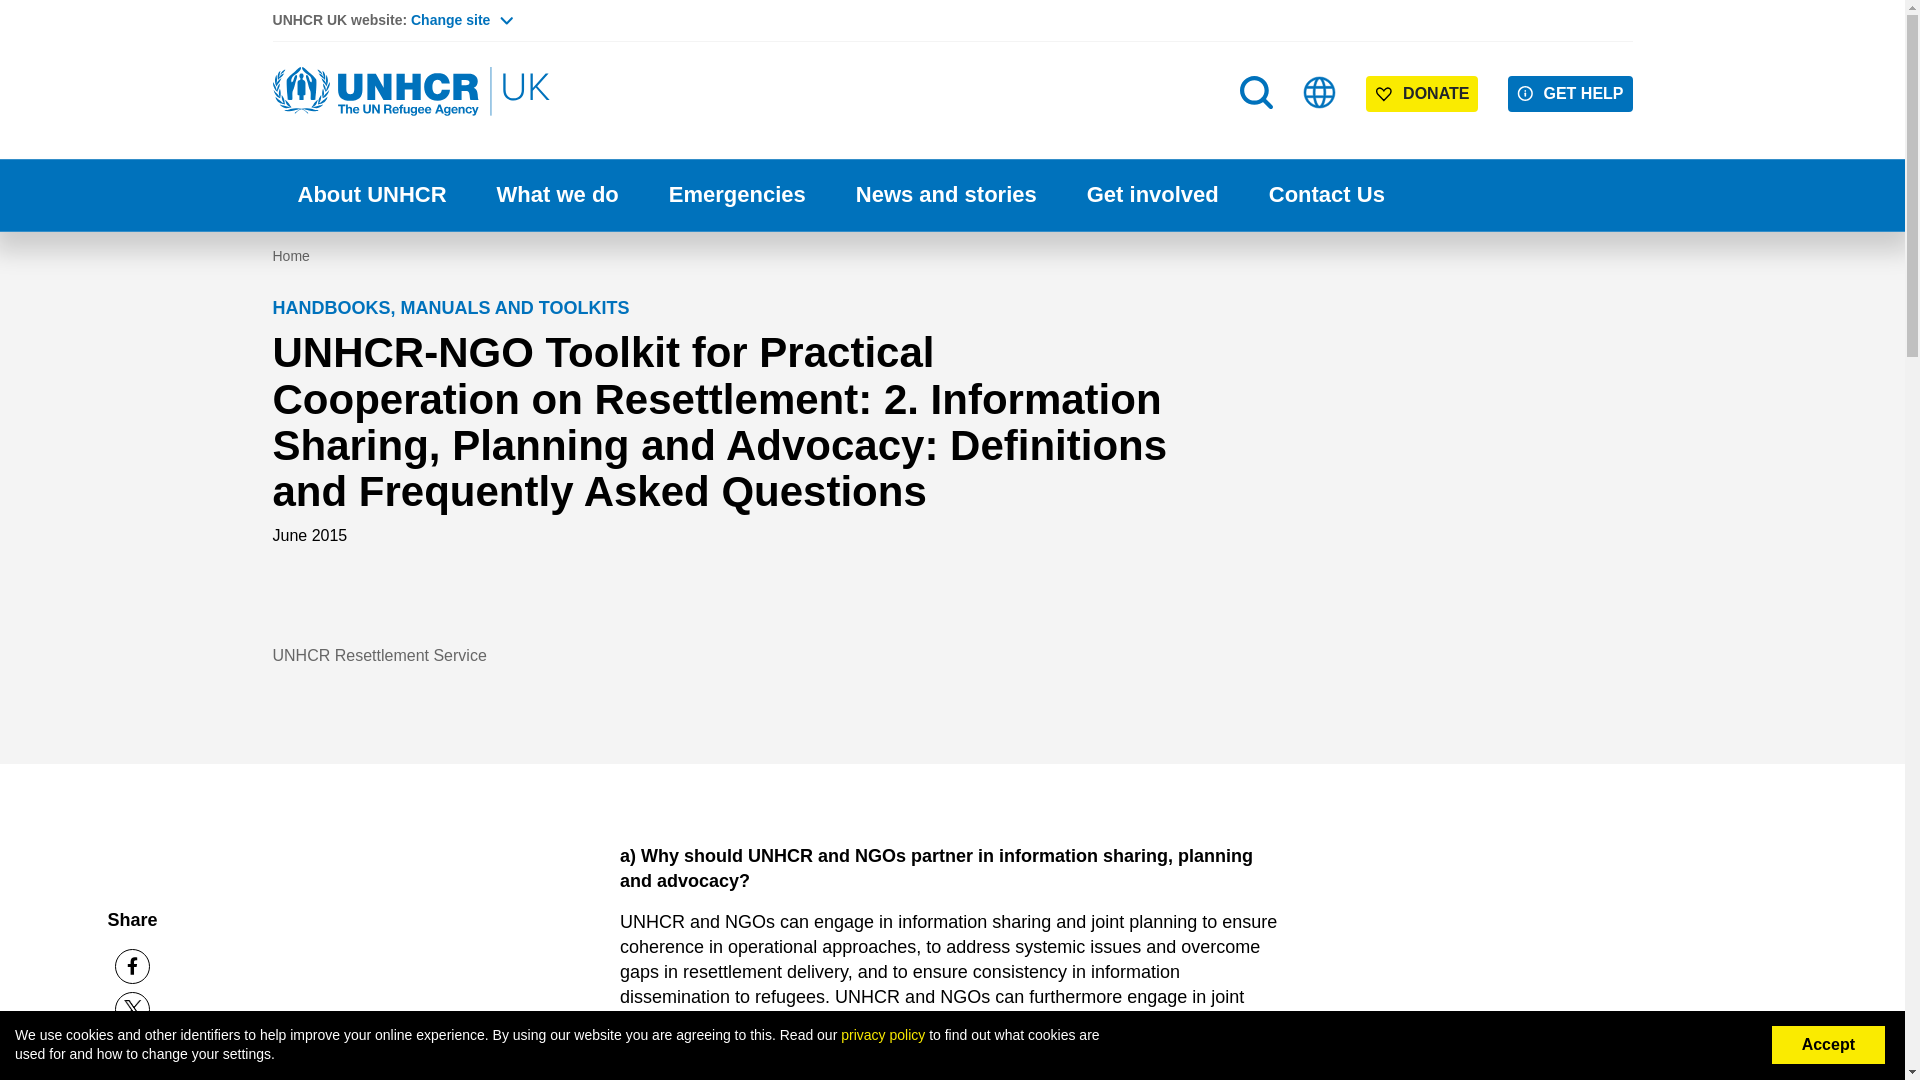 The image size is (1920, 1080). Describe the element at coordinates (461, 20) in the screenshot. I see `Change site` at that location.